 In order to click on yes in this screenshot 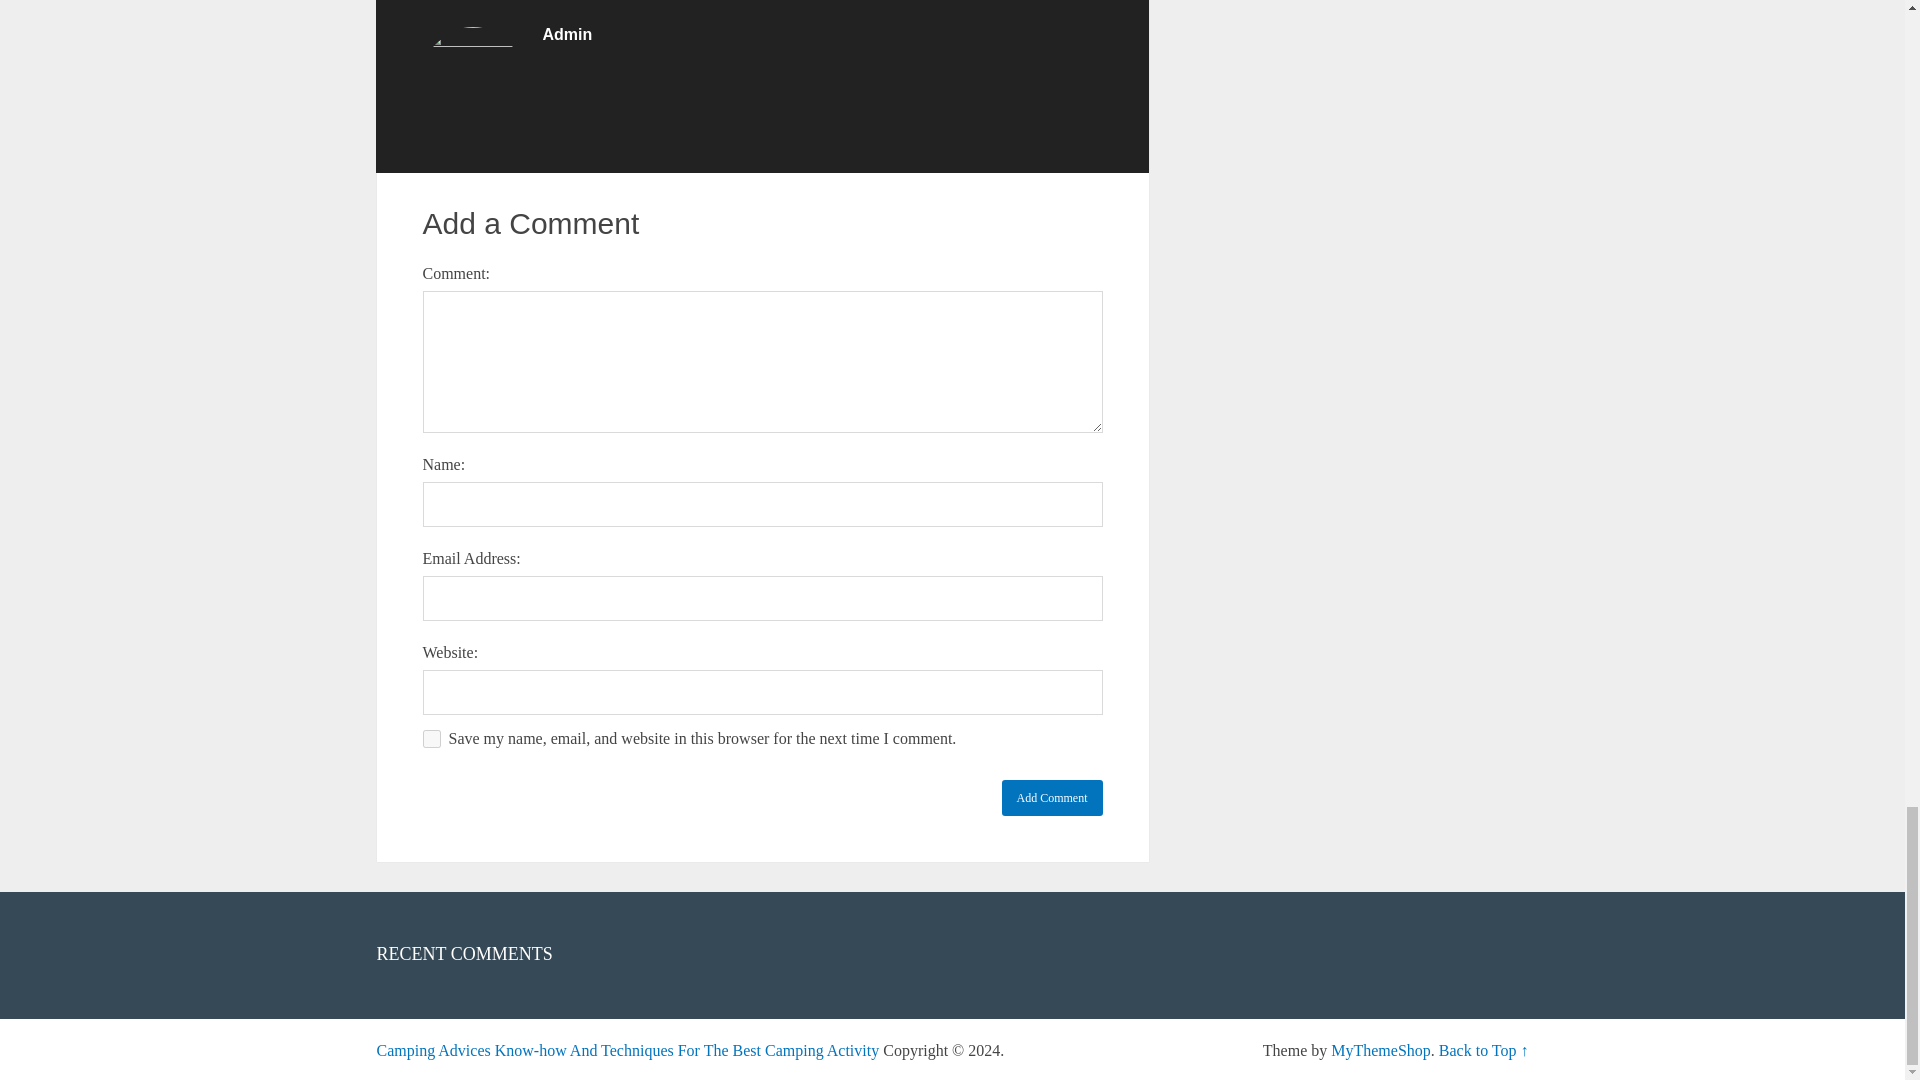, I will do `click(430, 739)`.